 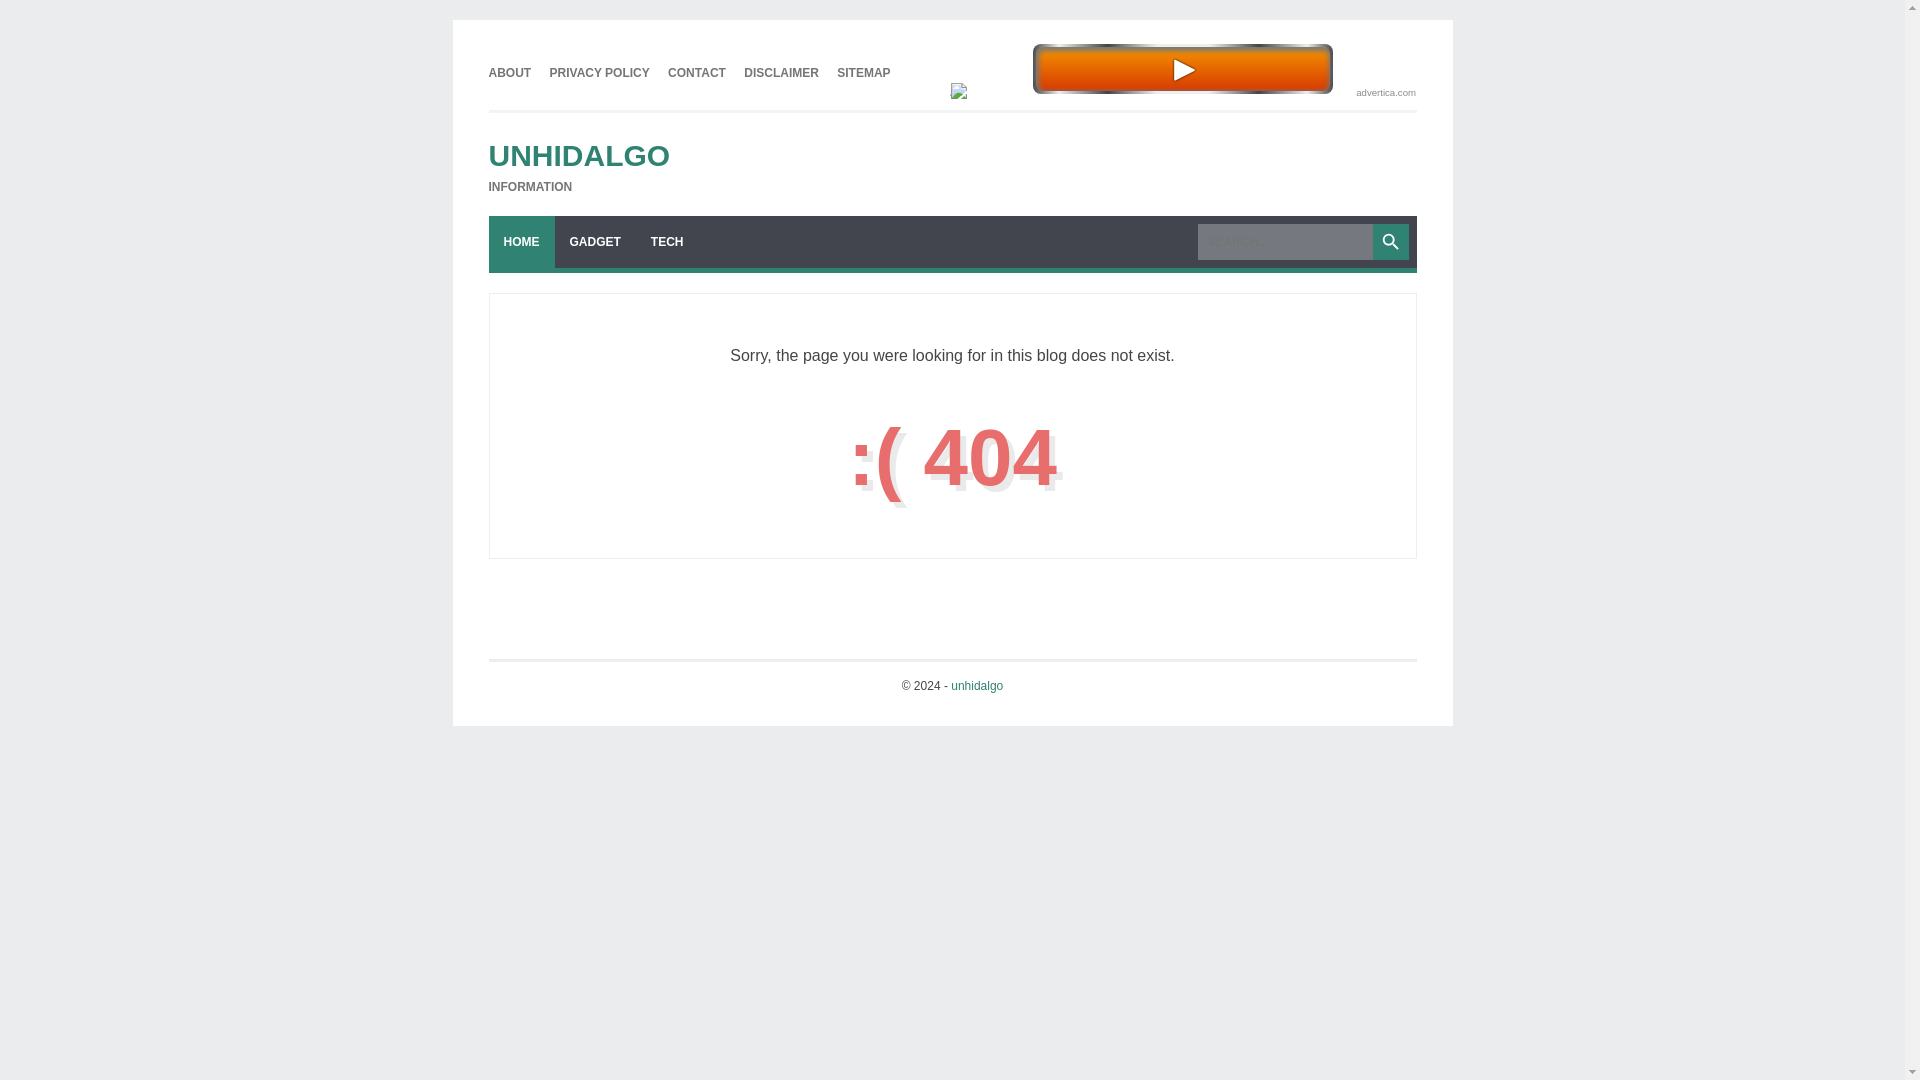 What do you see at coordinates (578, 155) in the screenshot?
I see `UNHIDALGO` at bounding box center [578, 155].